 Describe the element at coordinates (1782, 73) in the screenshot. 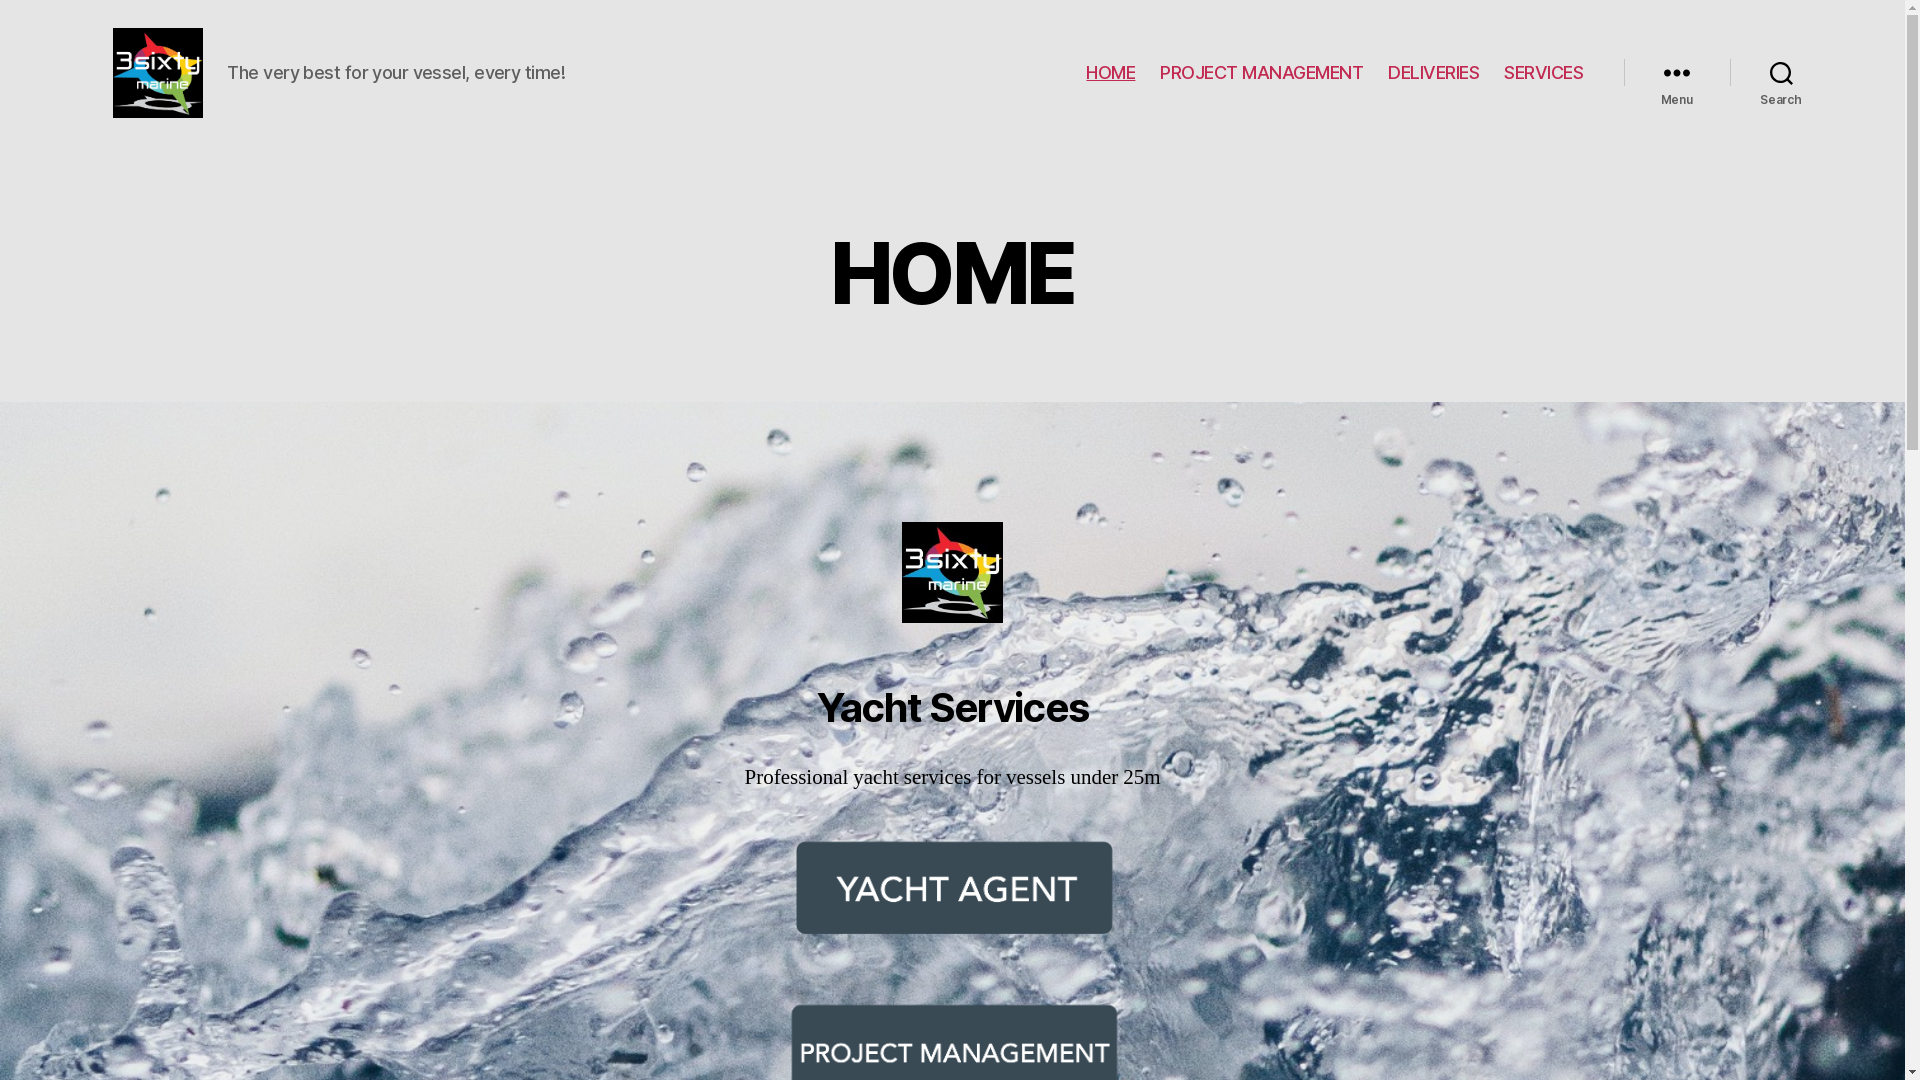

I see `Search` at that location.